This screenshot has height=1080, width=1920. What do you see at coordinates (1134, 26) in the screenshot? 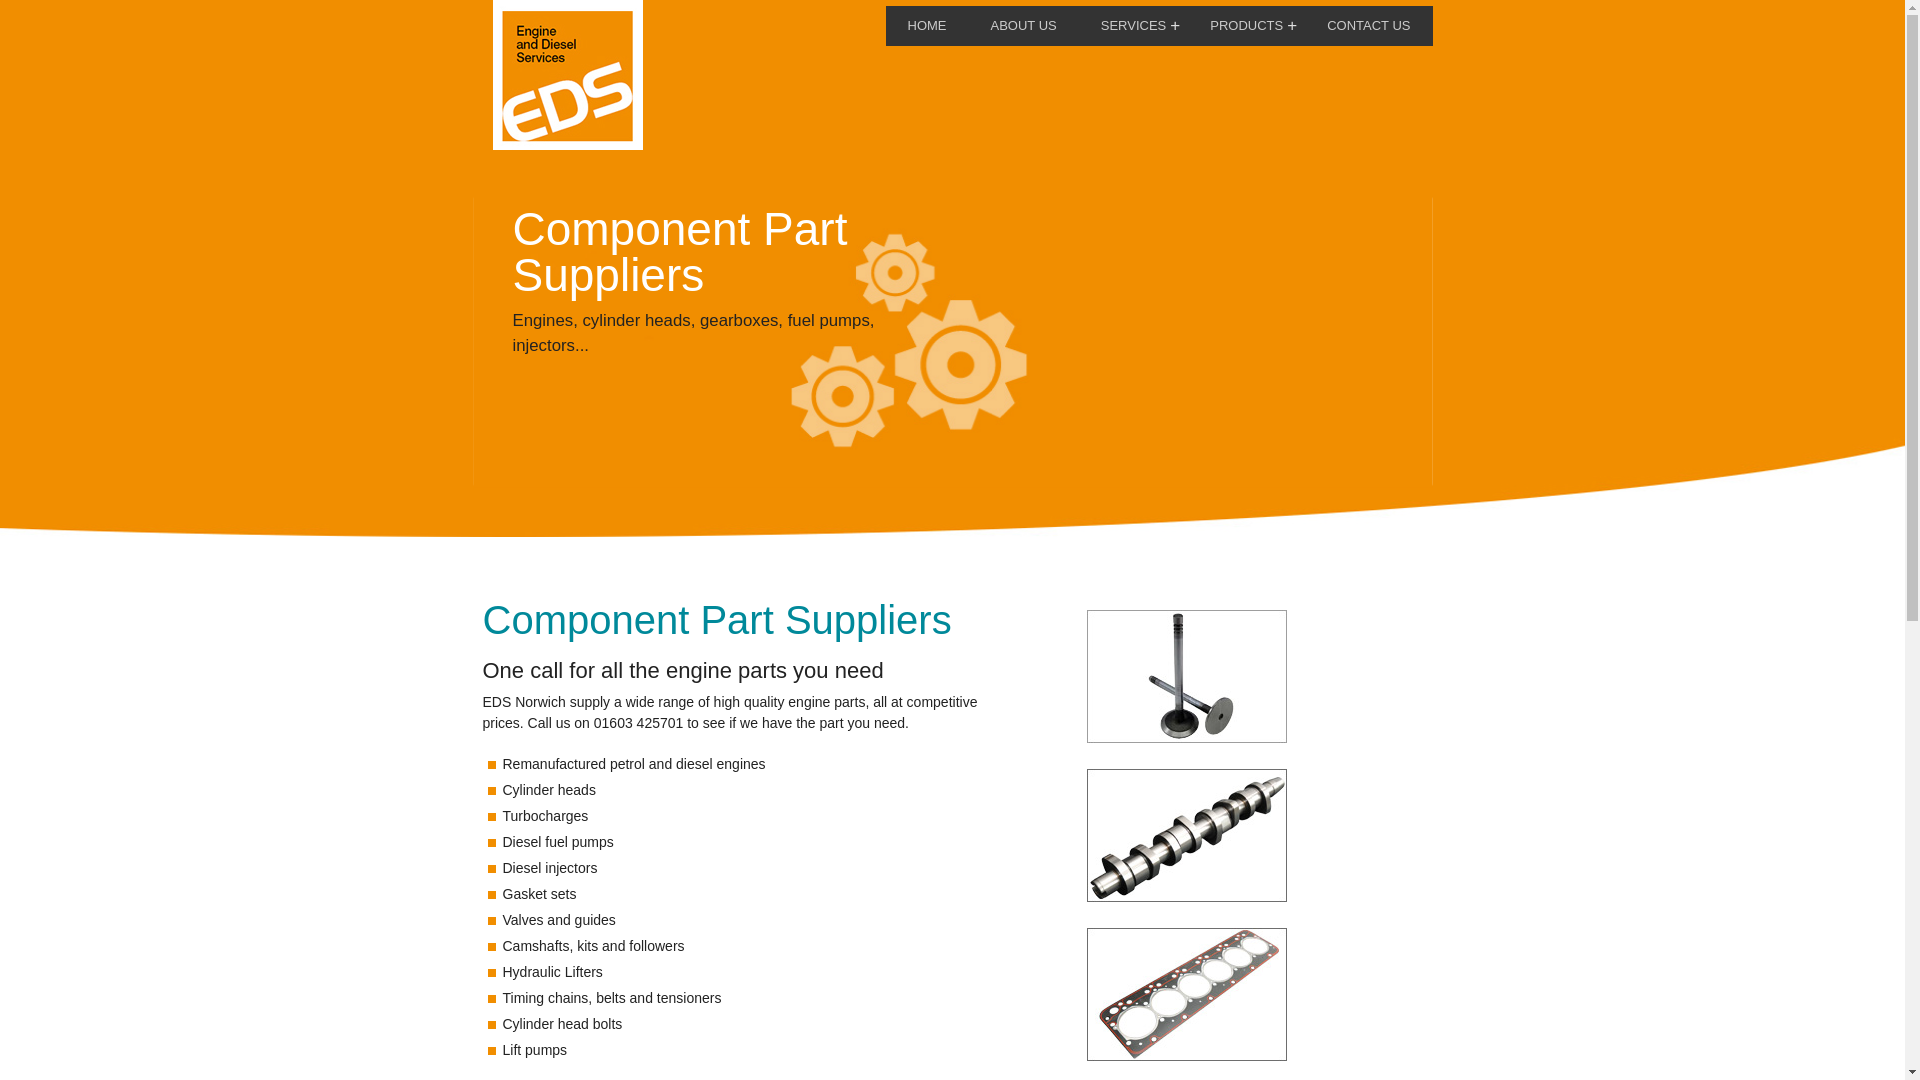
I see `SERVICES` at bounding box center [1134, 26].